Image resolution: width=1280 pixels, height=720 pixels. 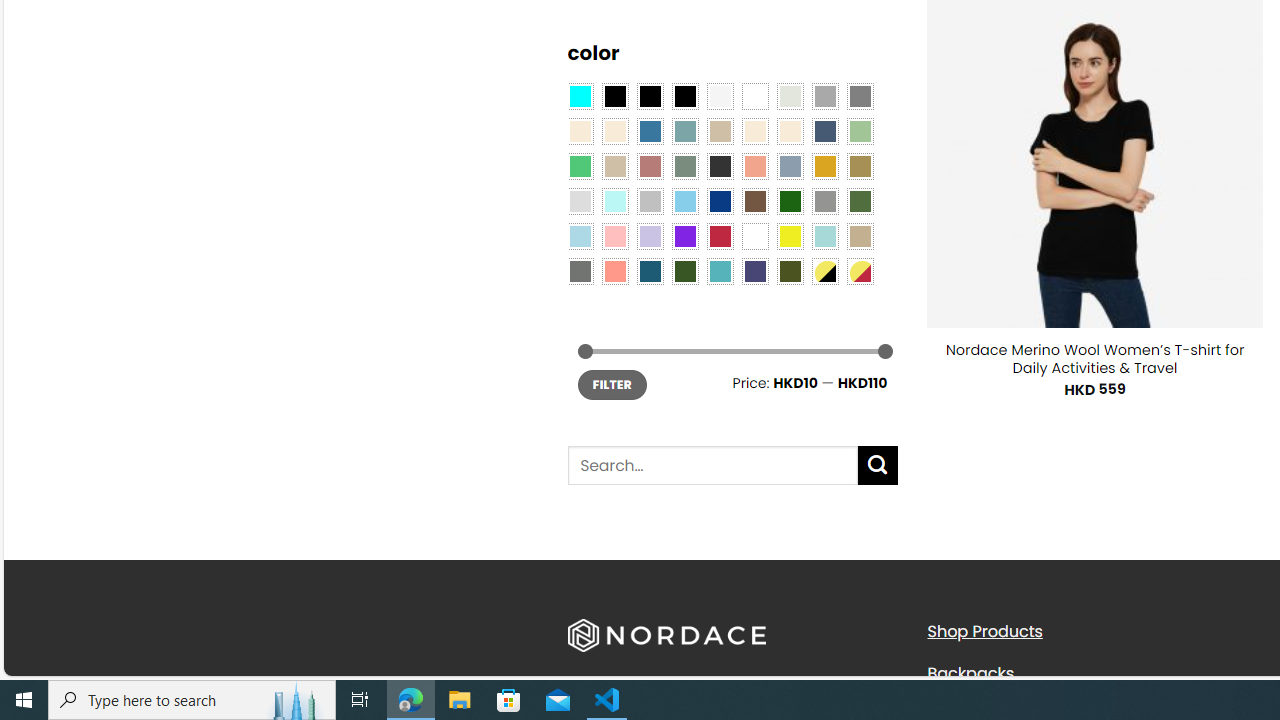 What do you see at coordinates (612, 384) in the screenshot?
I see `FILTER` at bounding box center [612, 384].